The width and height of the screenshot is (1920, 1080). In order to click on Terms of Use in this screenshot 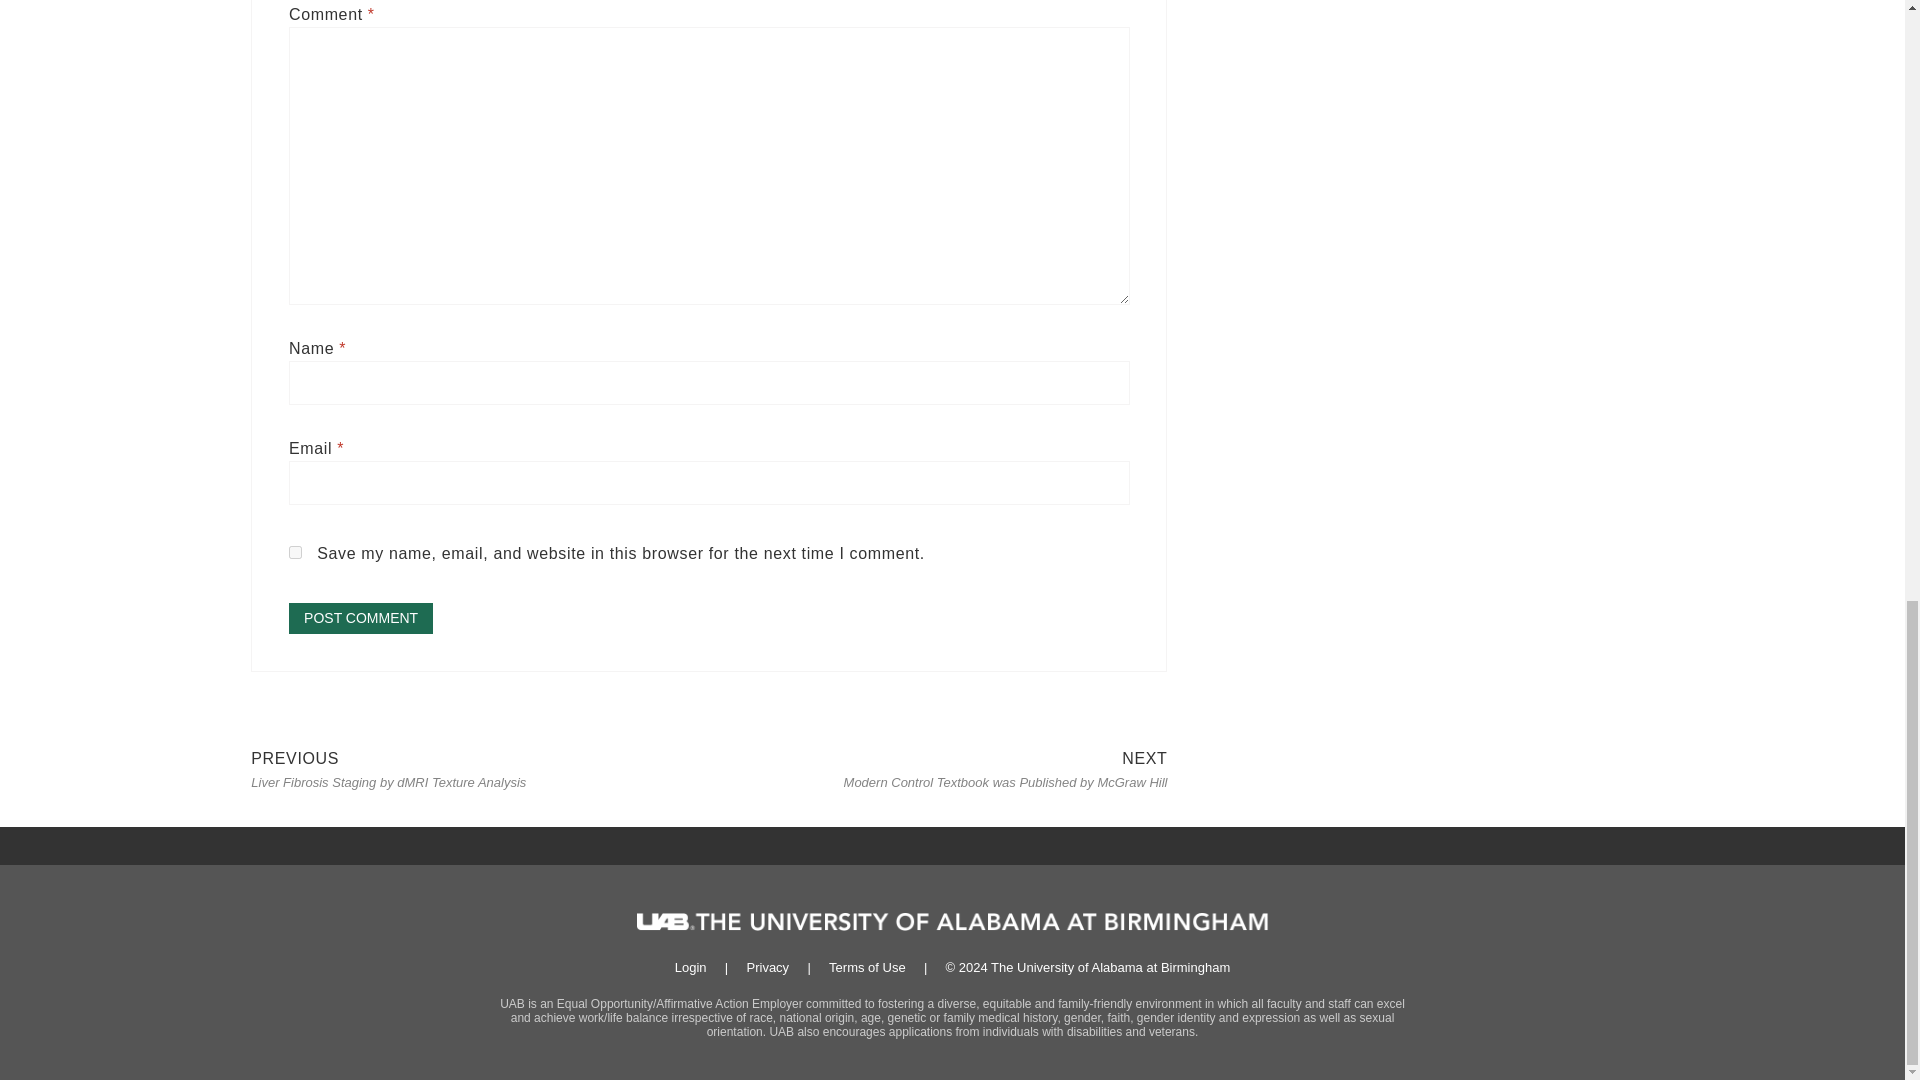, I will do `click(868, 968)`.